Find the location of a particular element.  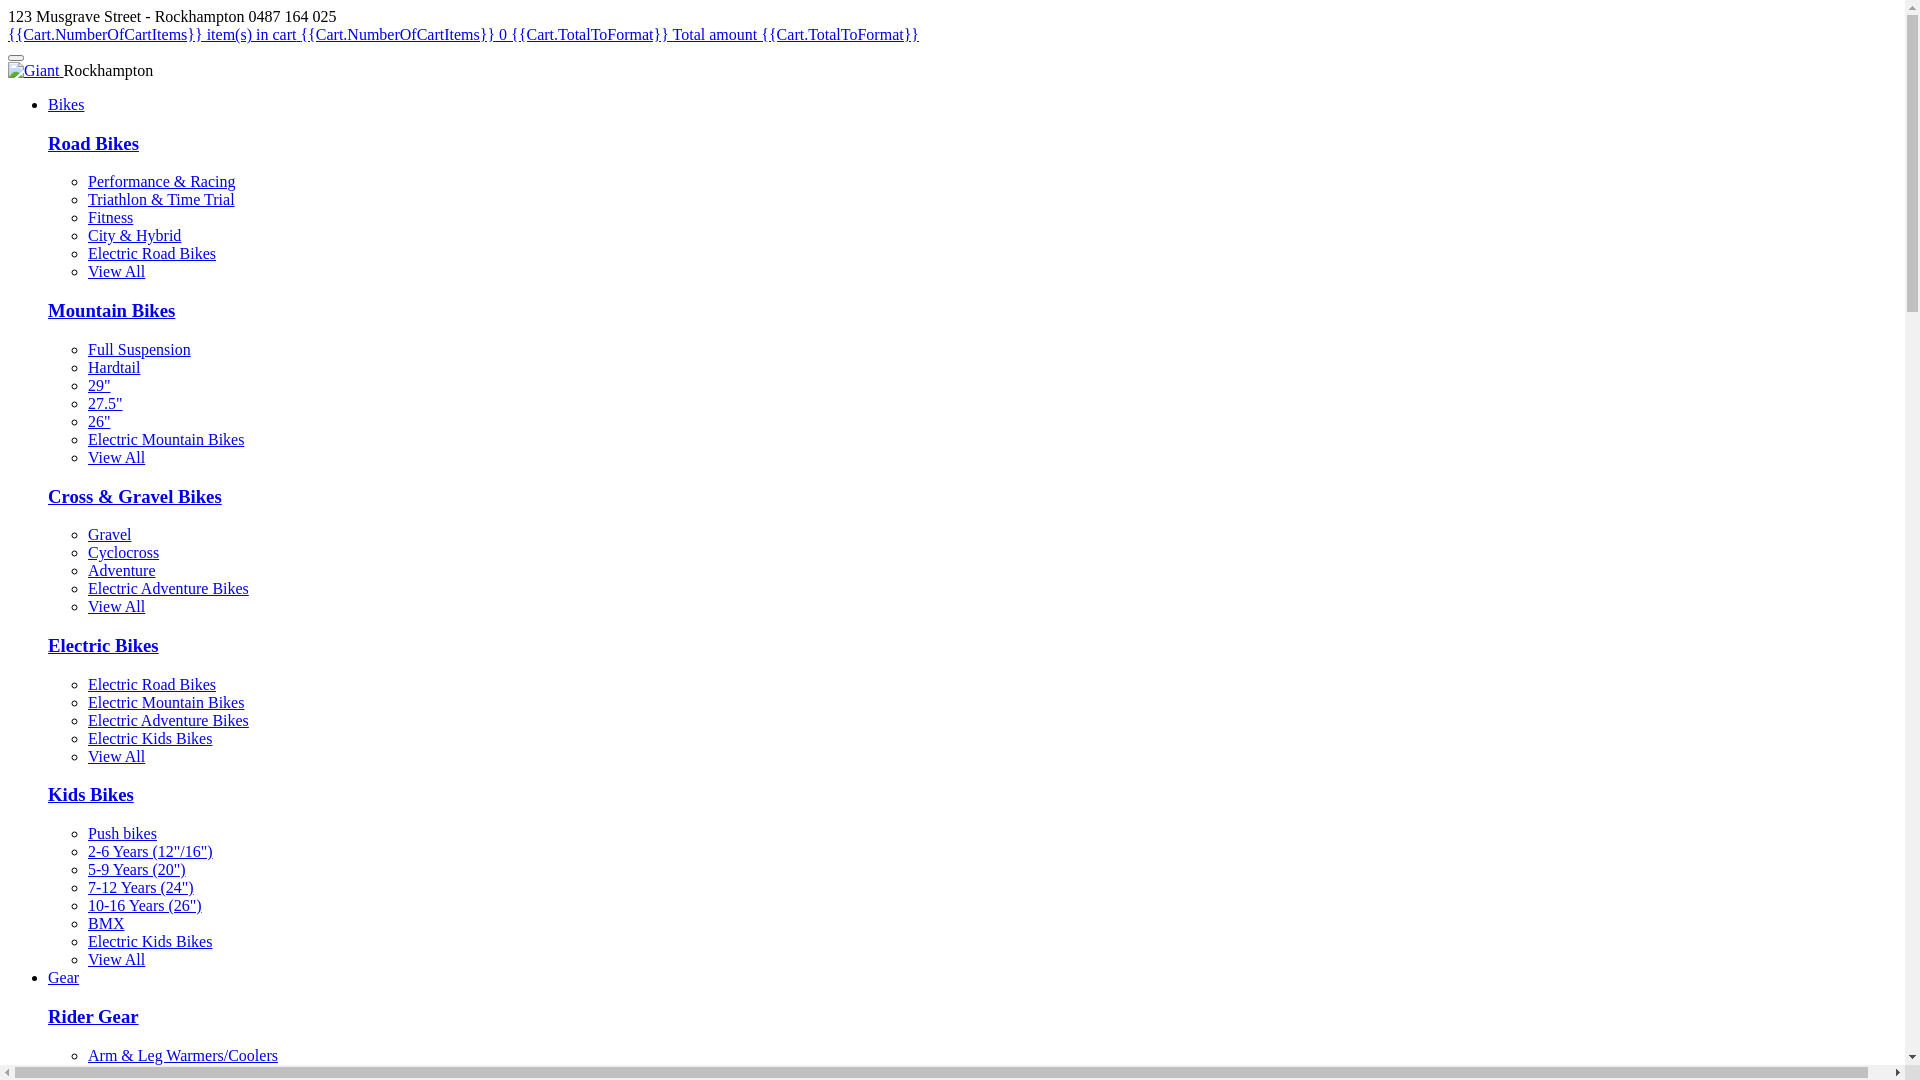

Gear is located at coordinates (64, 978).